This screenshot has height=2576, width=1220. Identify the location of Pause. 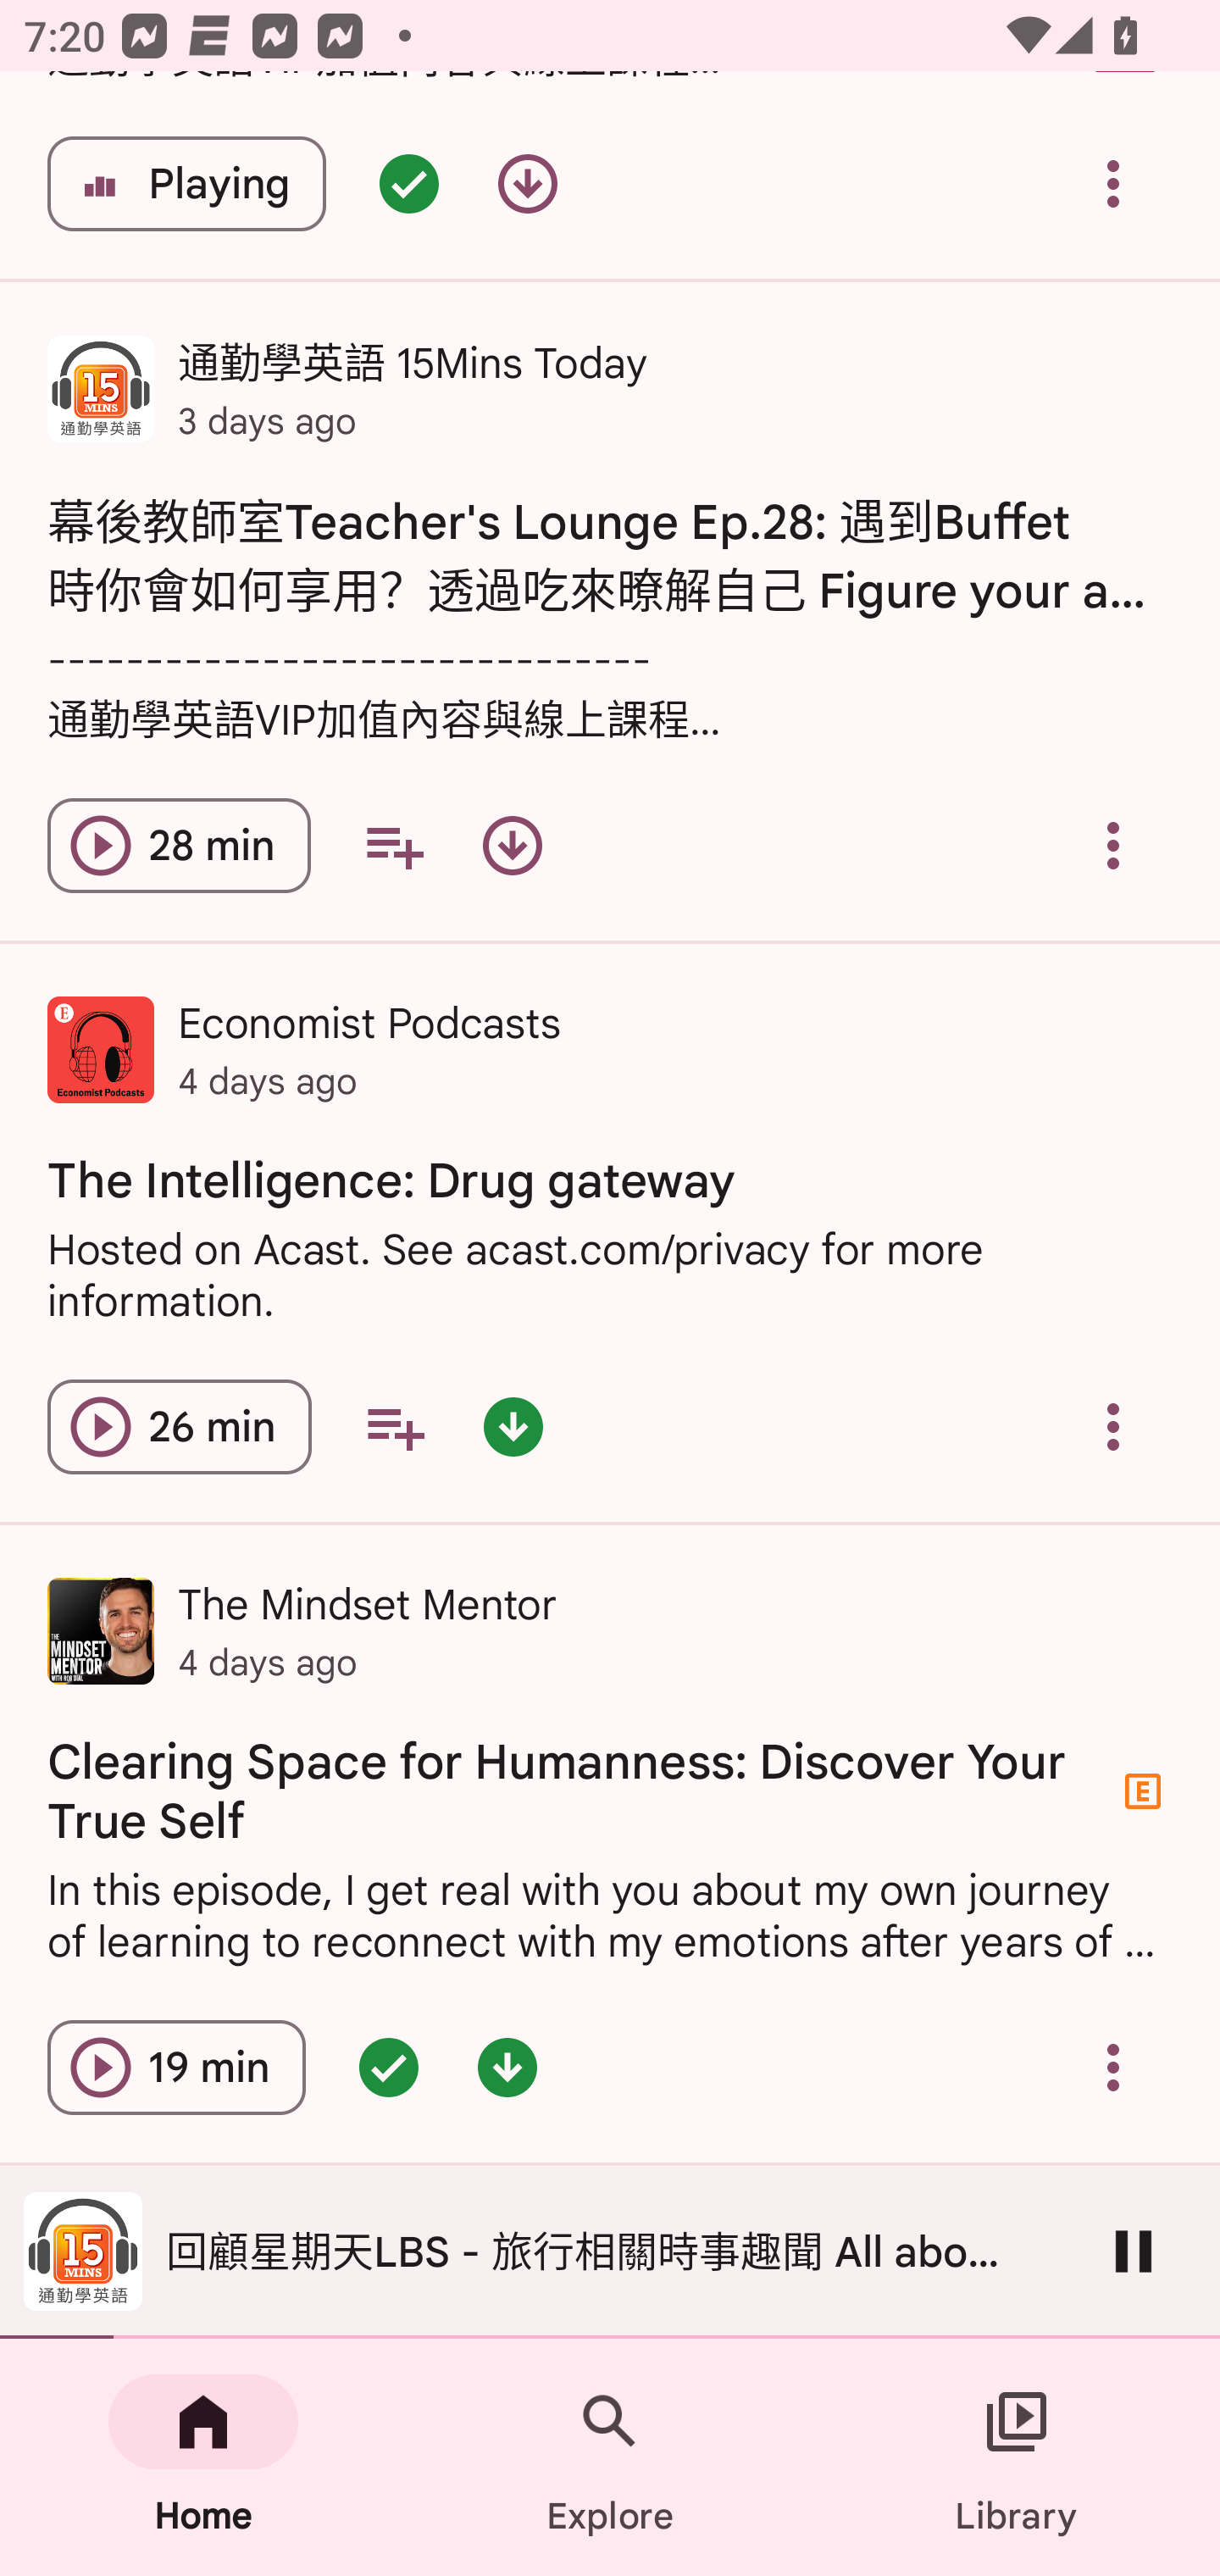
(1134, 2251).